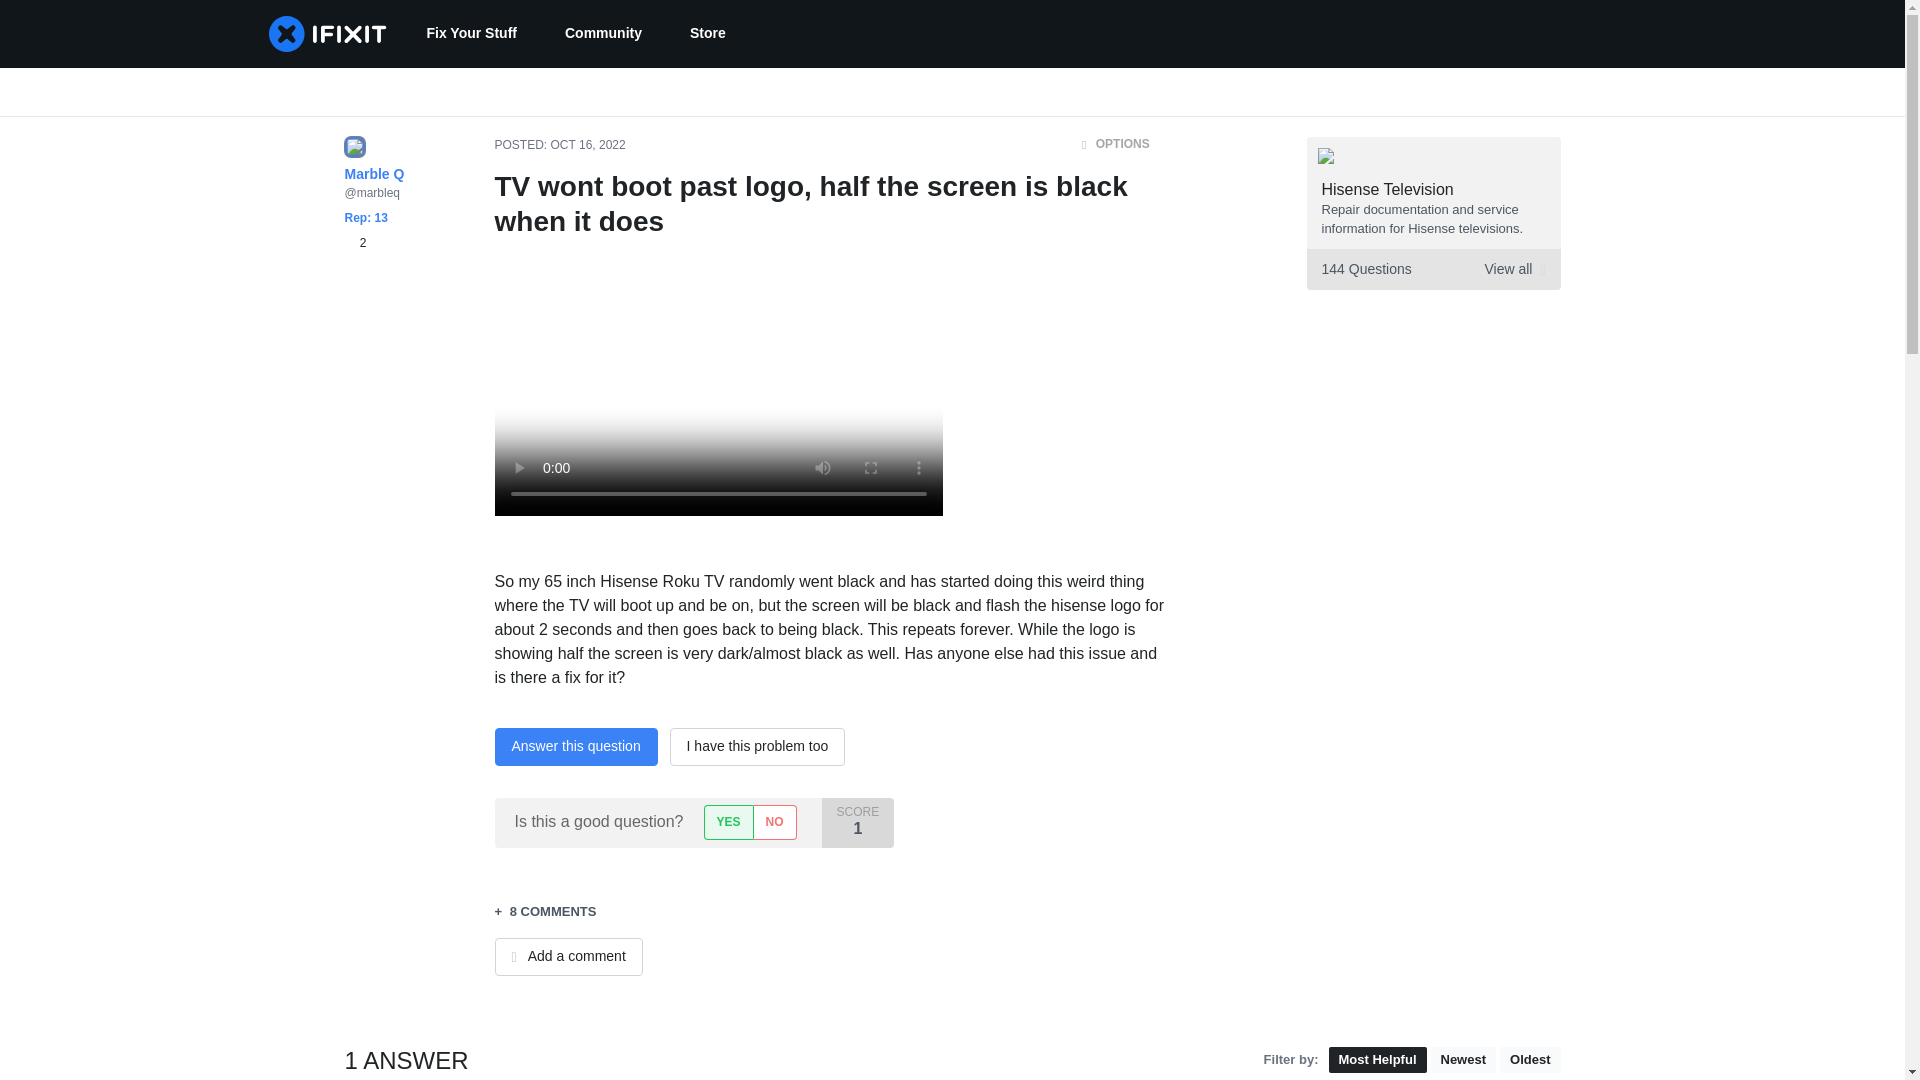  What do you see at coordinates (1462, 1060) in the screenshot?
I see `Newest` at bounding box center [1462, 1060].